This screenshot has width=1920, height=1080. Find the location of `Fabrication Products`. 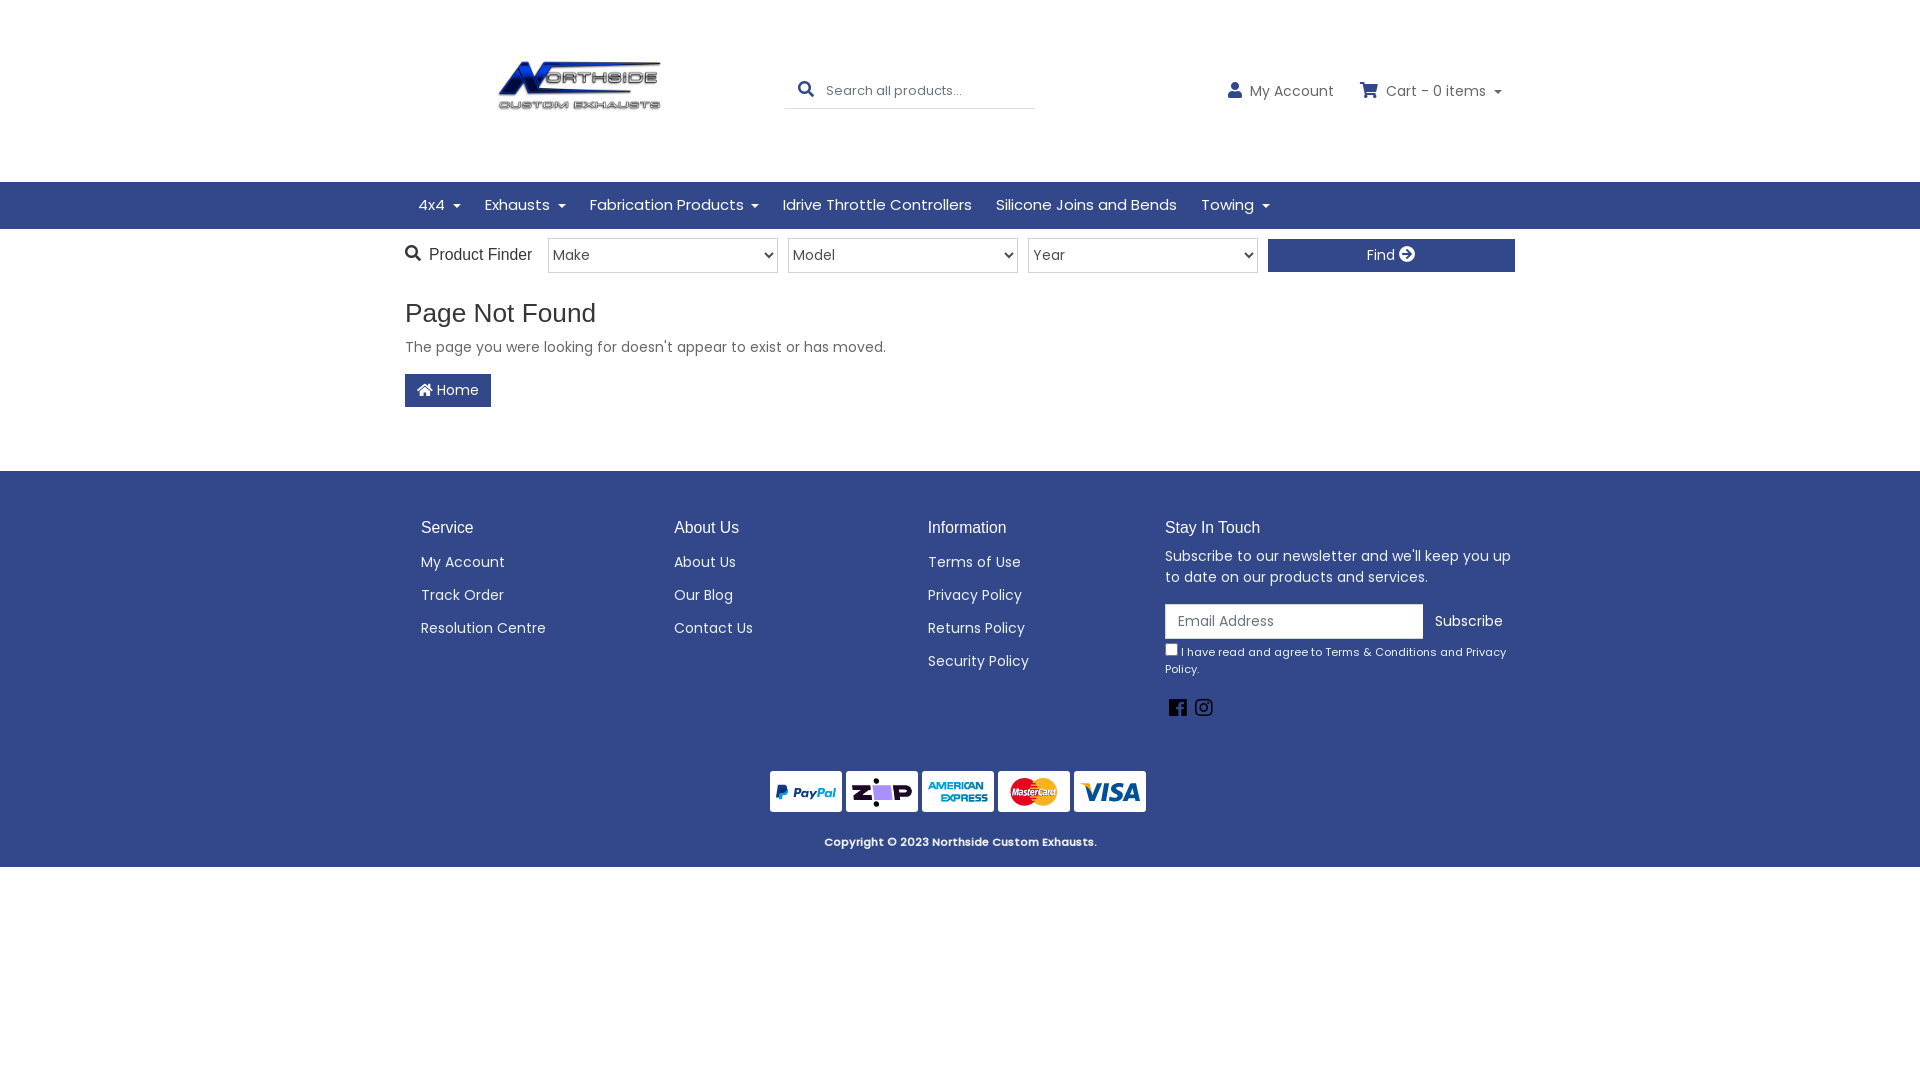

Fabrication Products is located at coordinates (675, 206).